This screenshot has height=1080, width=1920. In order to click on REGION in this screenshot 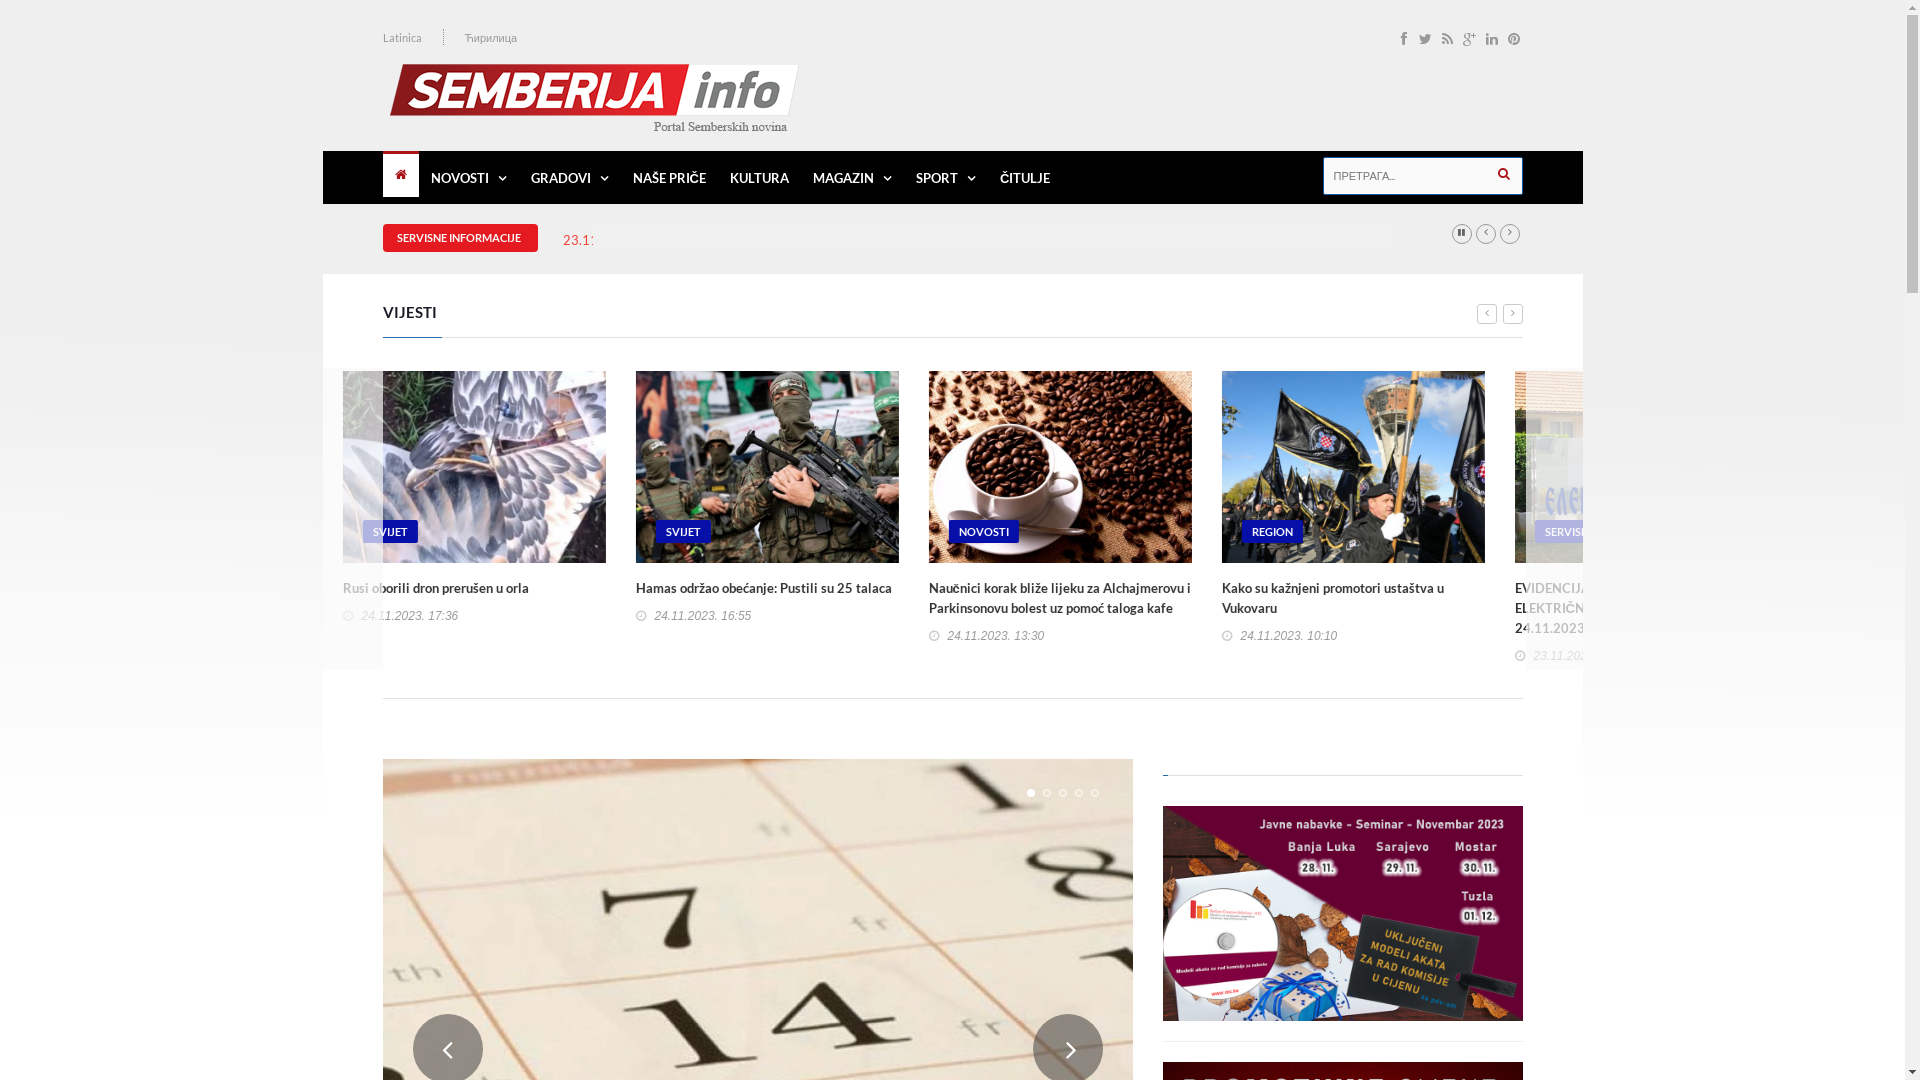, I will do `click(1604, 532)`.